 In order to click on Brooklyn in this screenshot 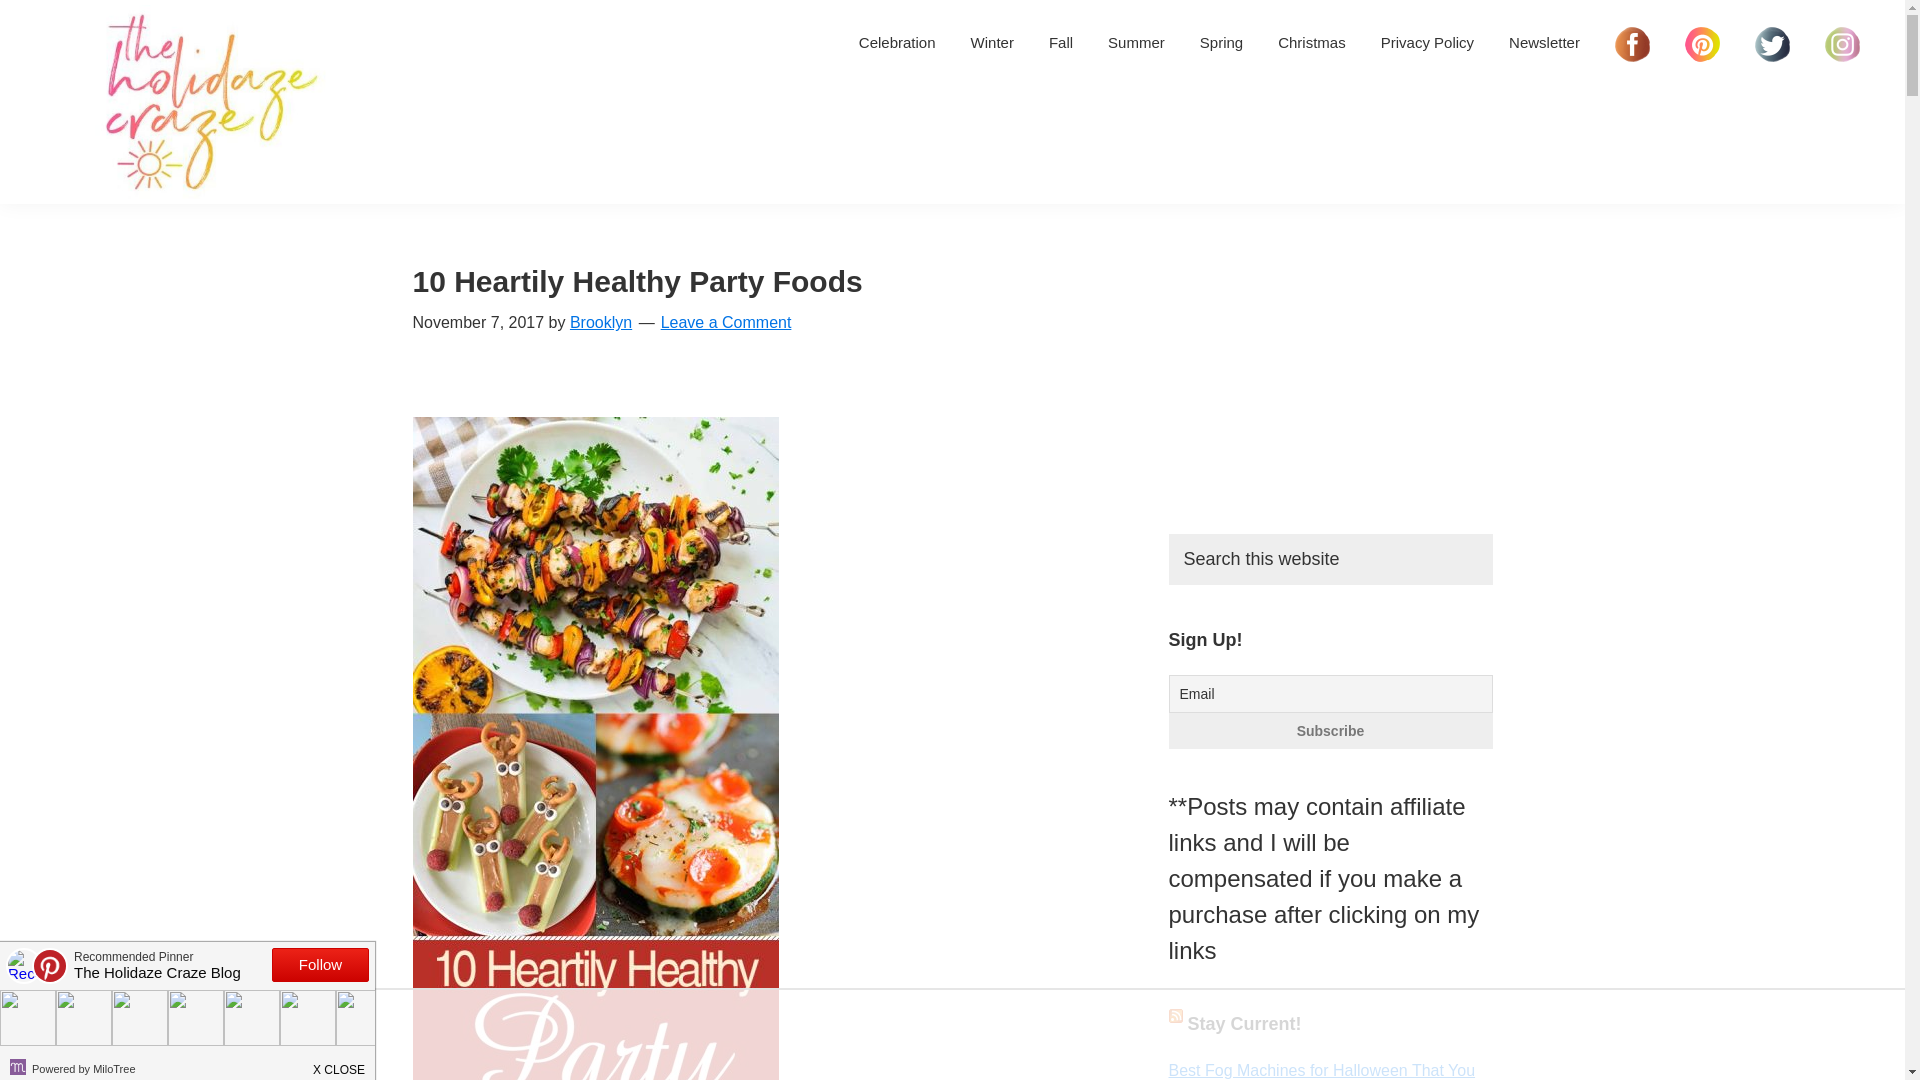, I will do `click(600, 322)`.